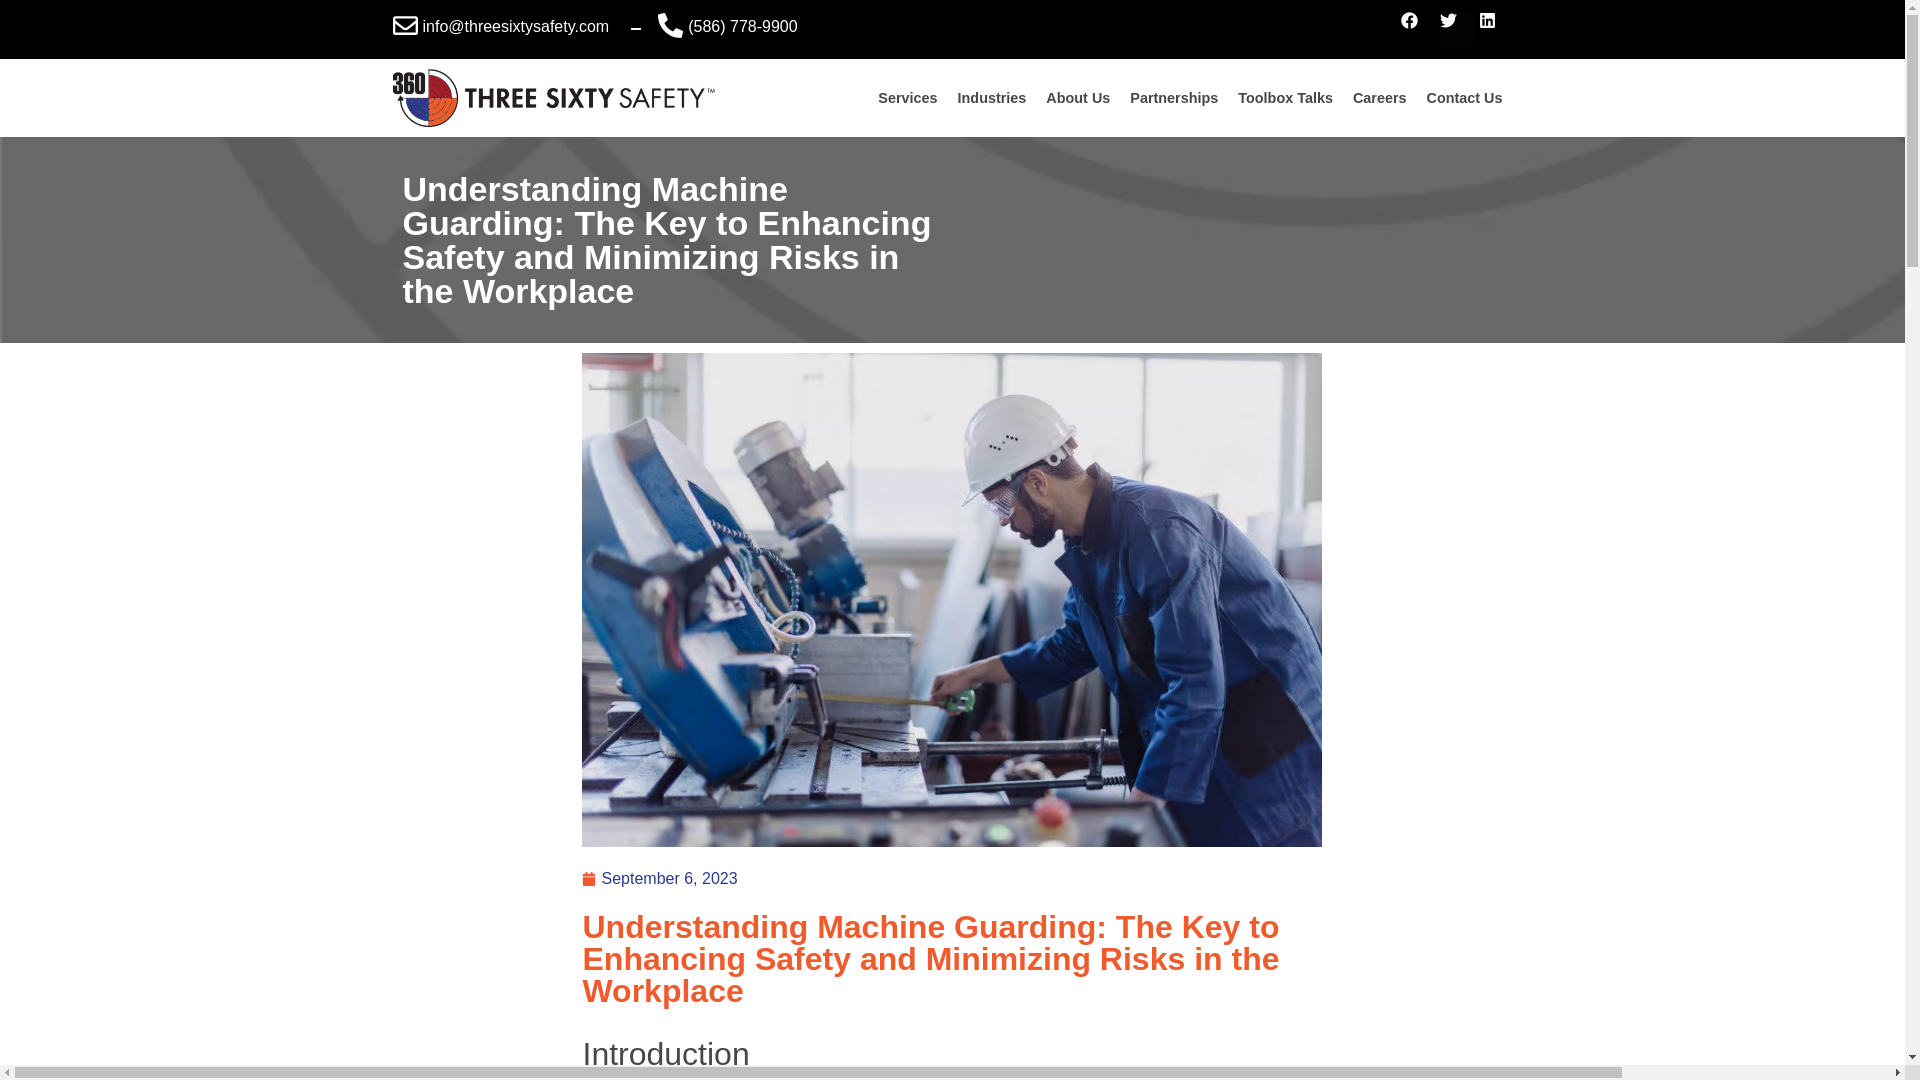 This screenshot has height=1080, width=1920. Describe the element at coordinates (1464, 97) in the screenshot. I see `Contact Us` at that location.